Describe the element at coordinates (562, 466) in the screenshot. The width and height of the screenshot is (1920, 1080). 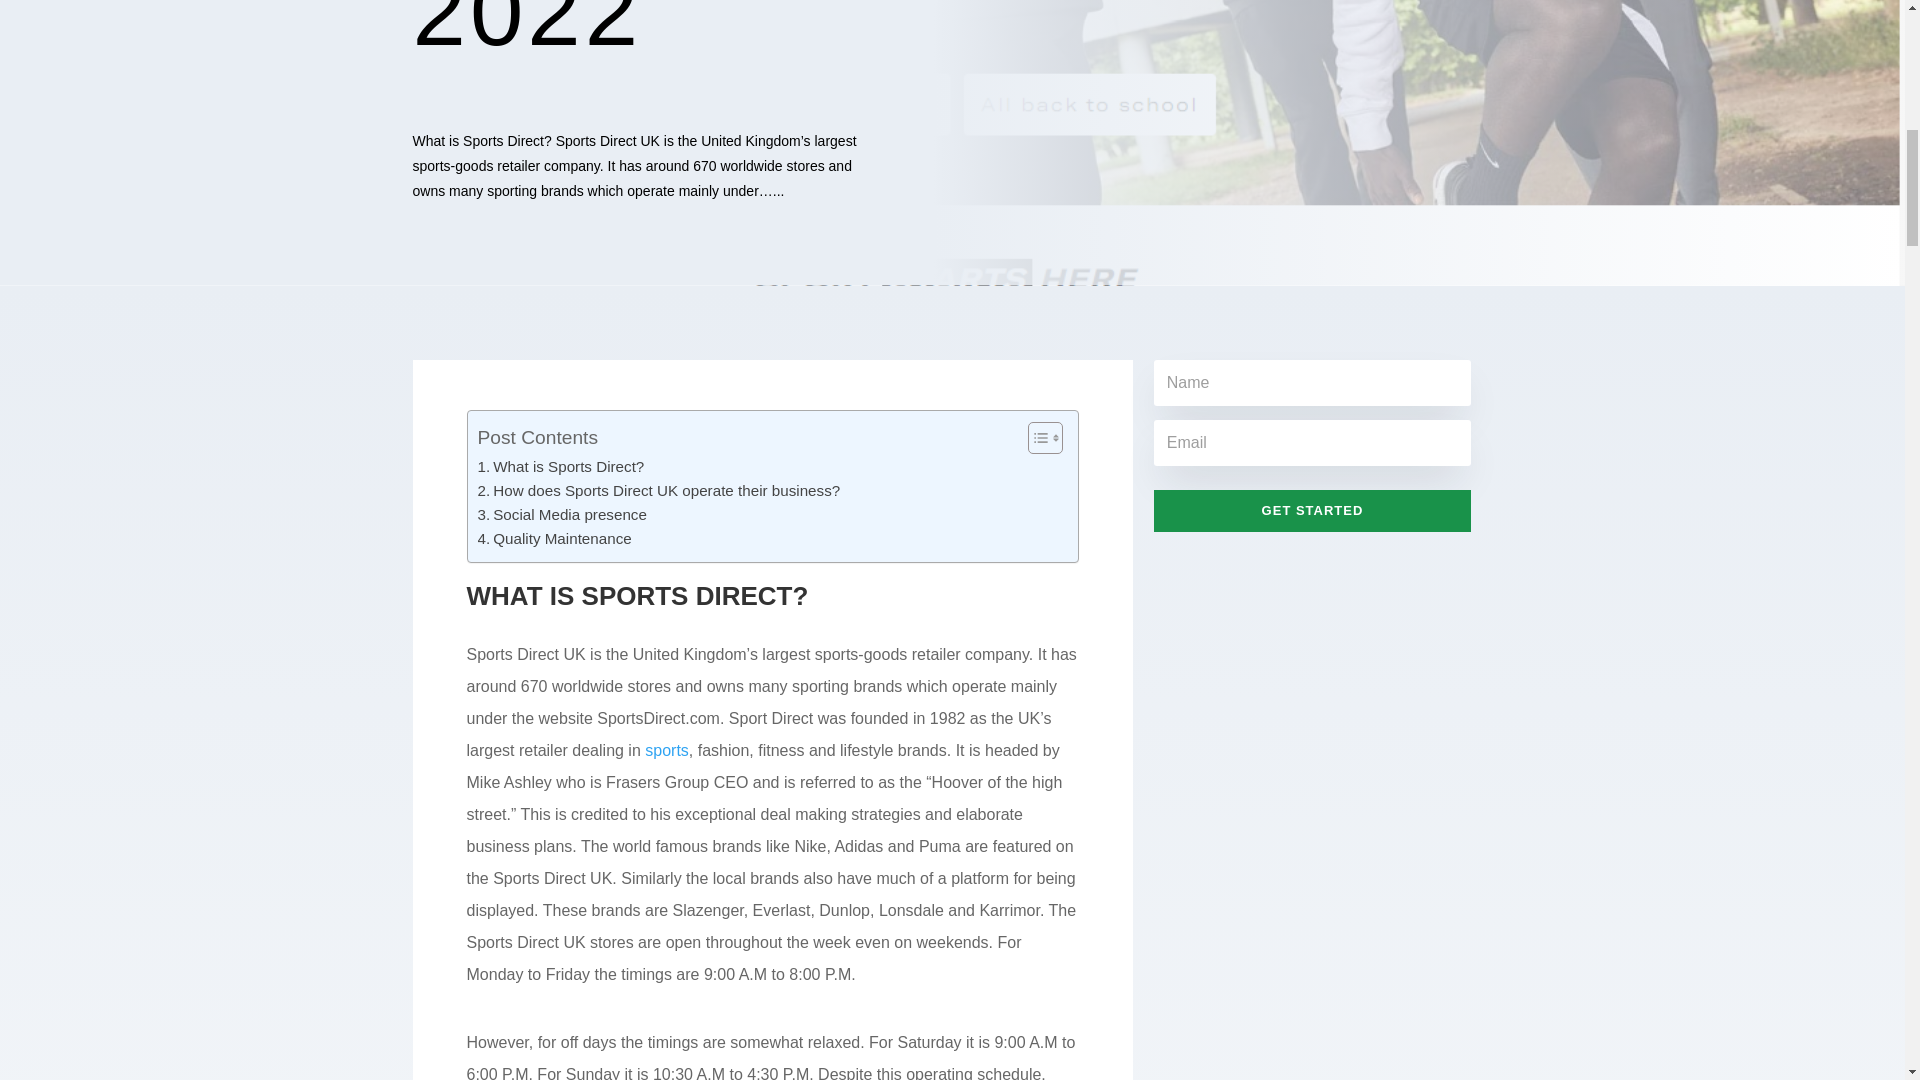
I see `What is Sports Direct?` at that location.